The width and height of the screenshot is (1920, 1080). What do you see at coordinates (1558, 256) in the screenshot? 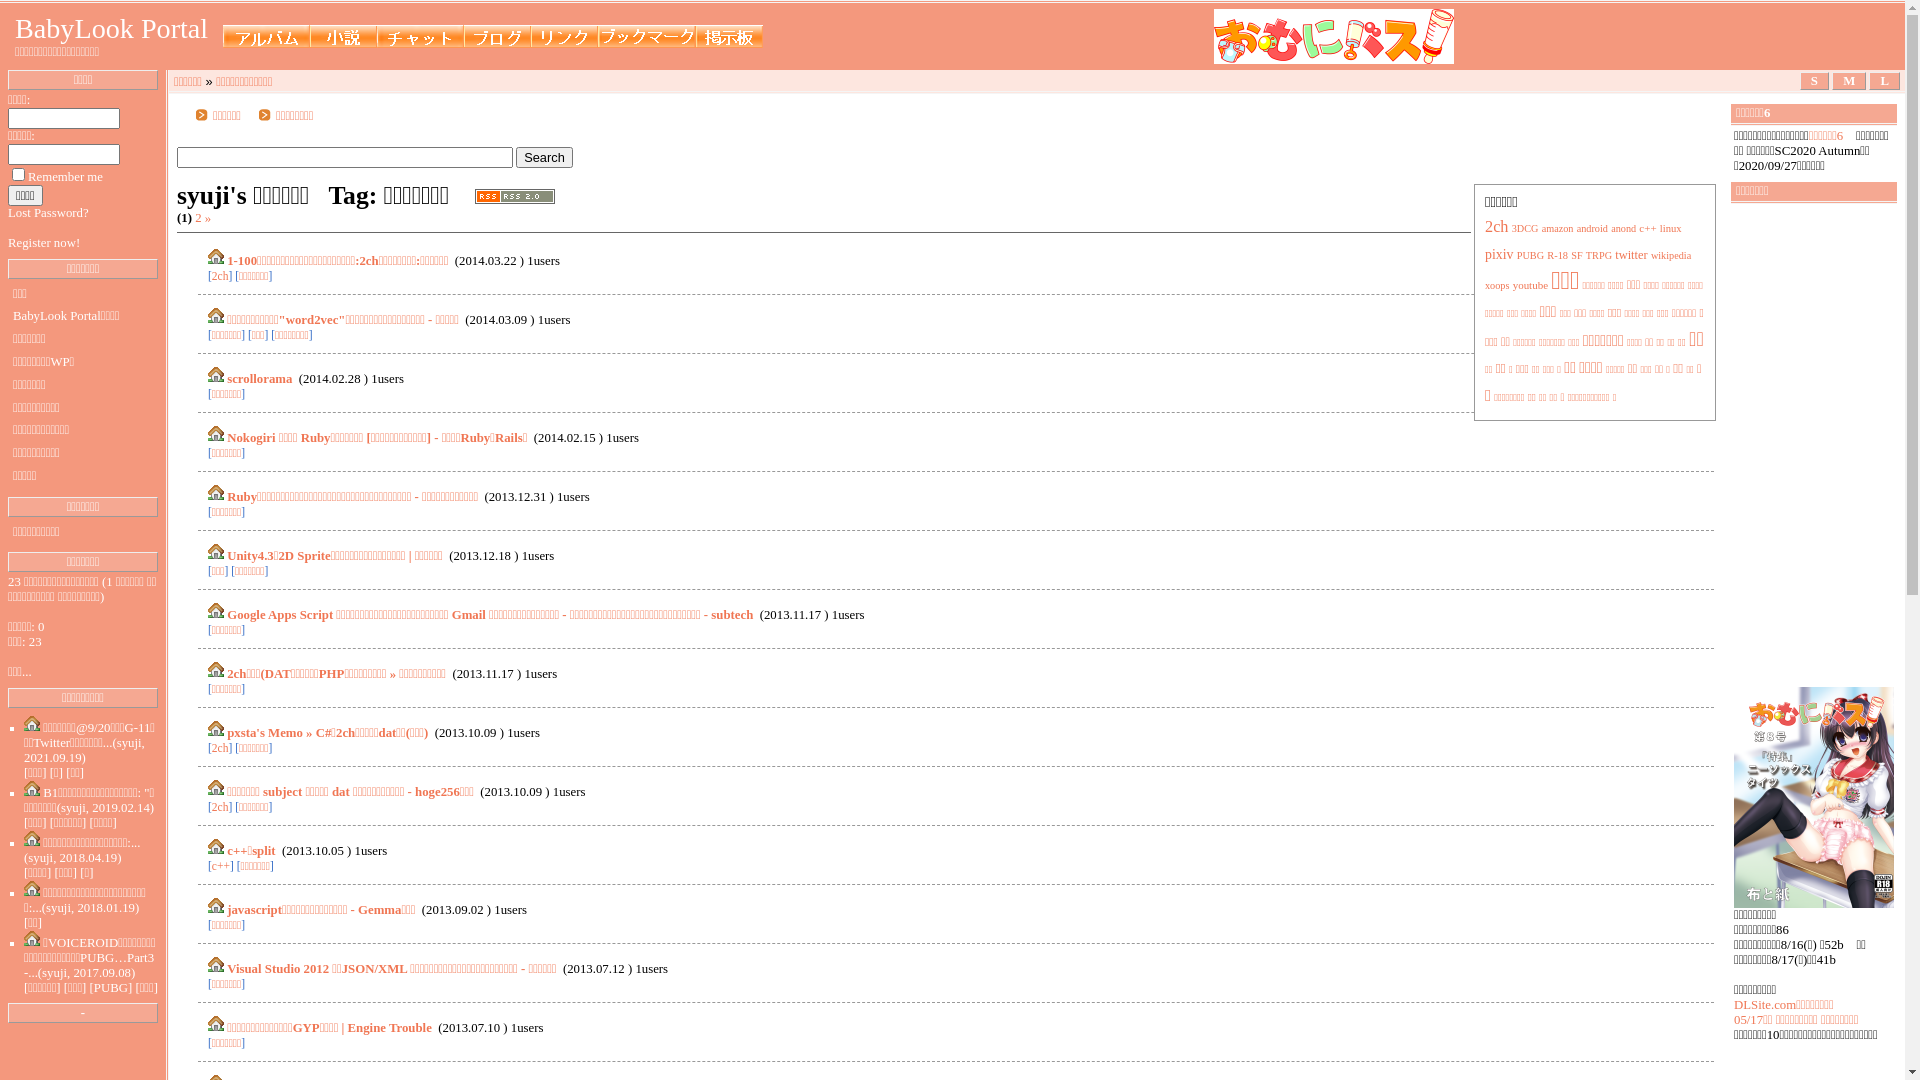
I see `R-18` at bounding box center [1558, 256].